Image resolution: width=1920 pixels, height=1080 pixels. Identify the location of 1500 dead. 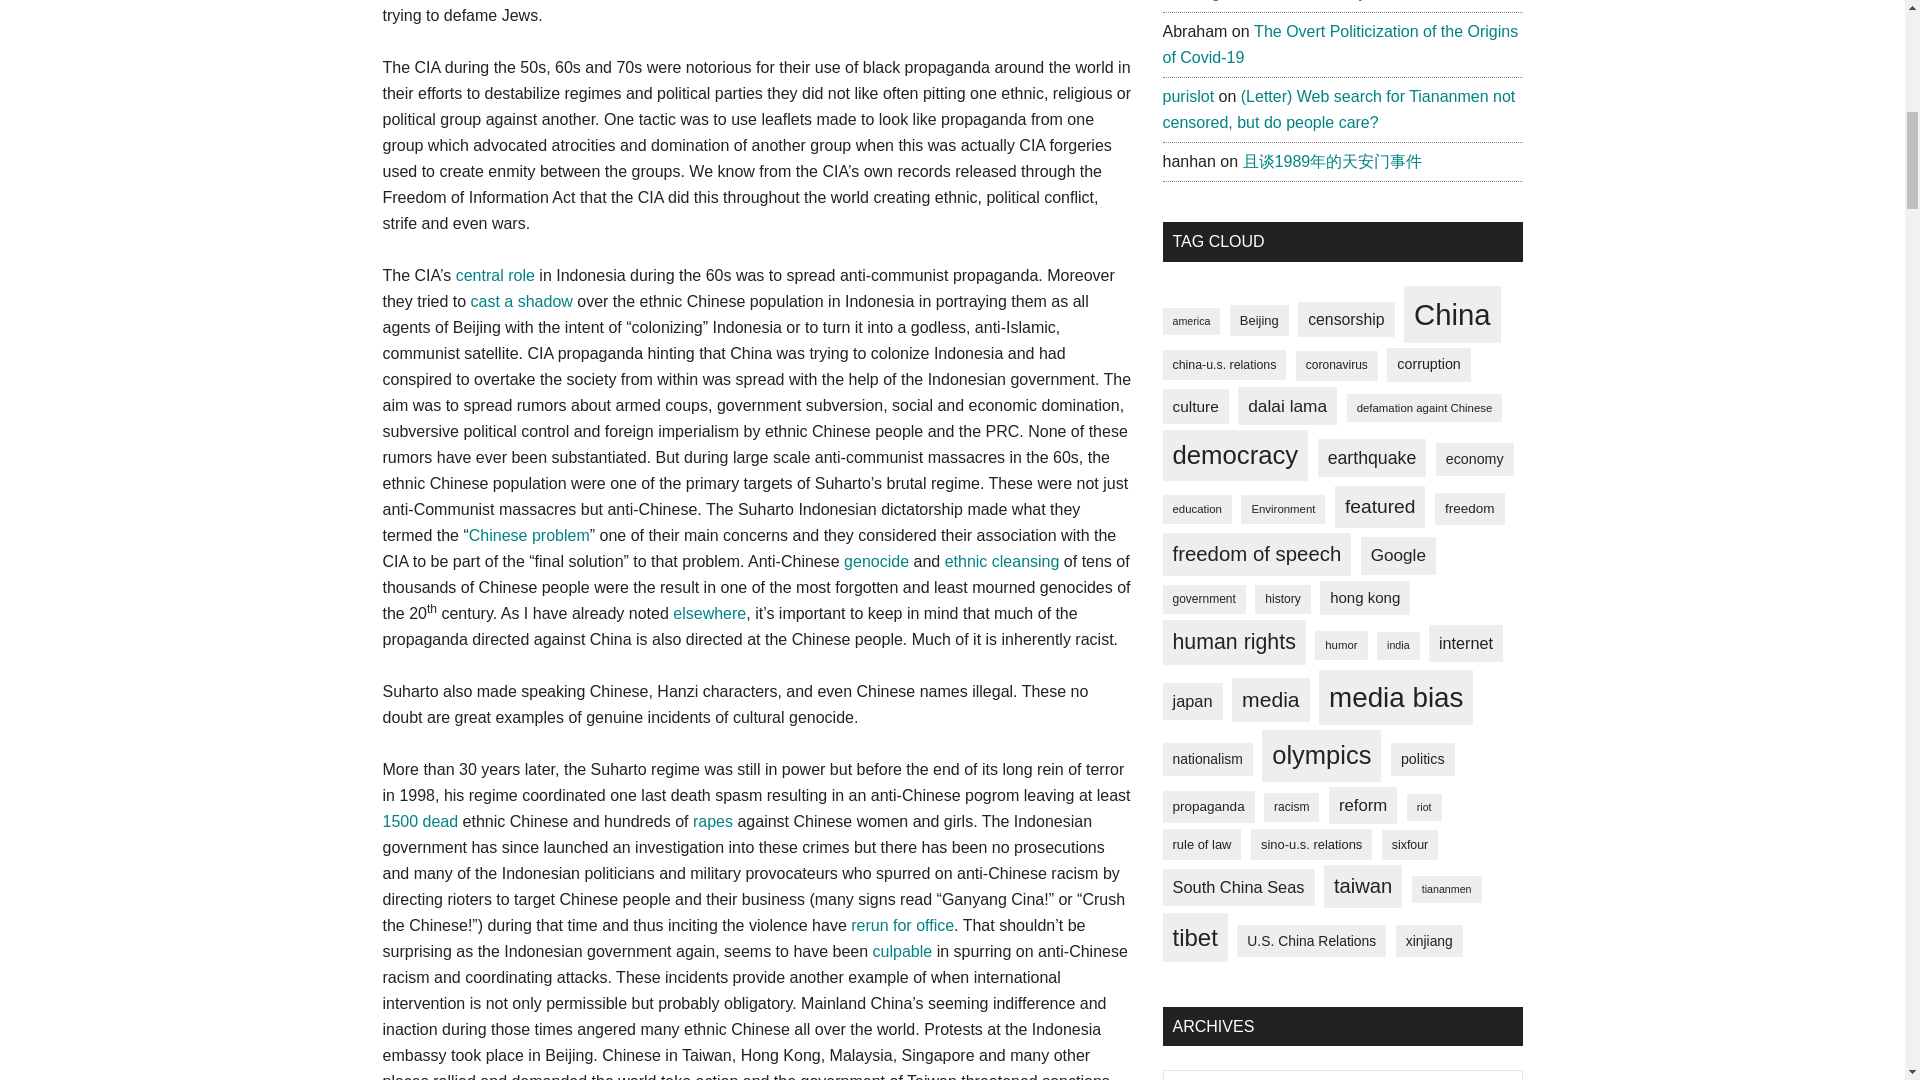
(422, 822).